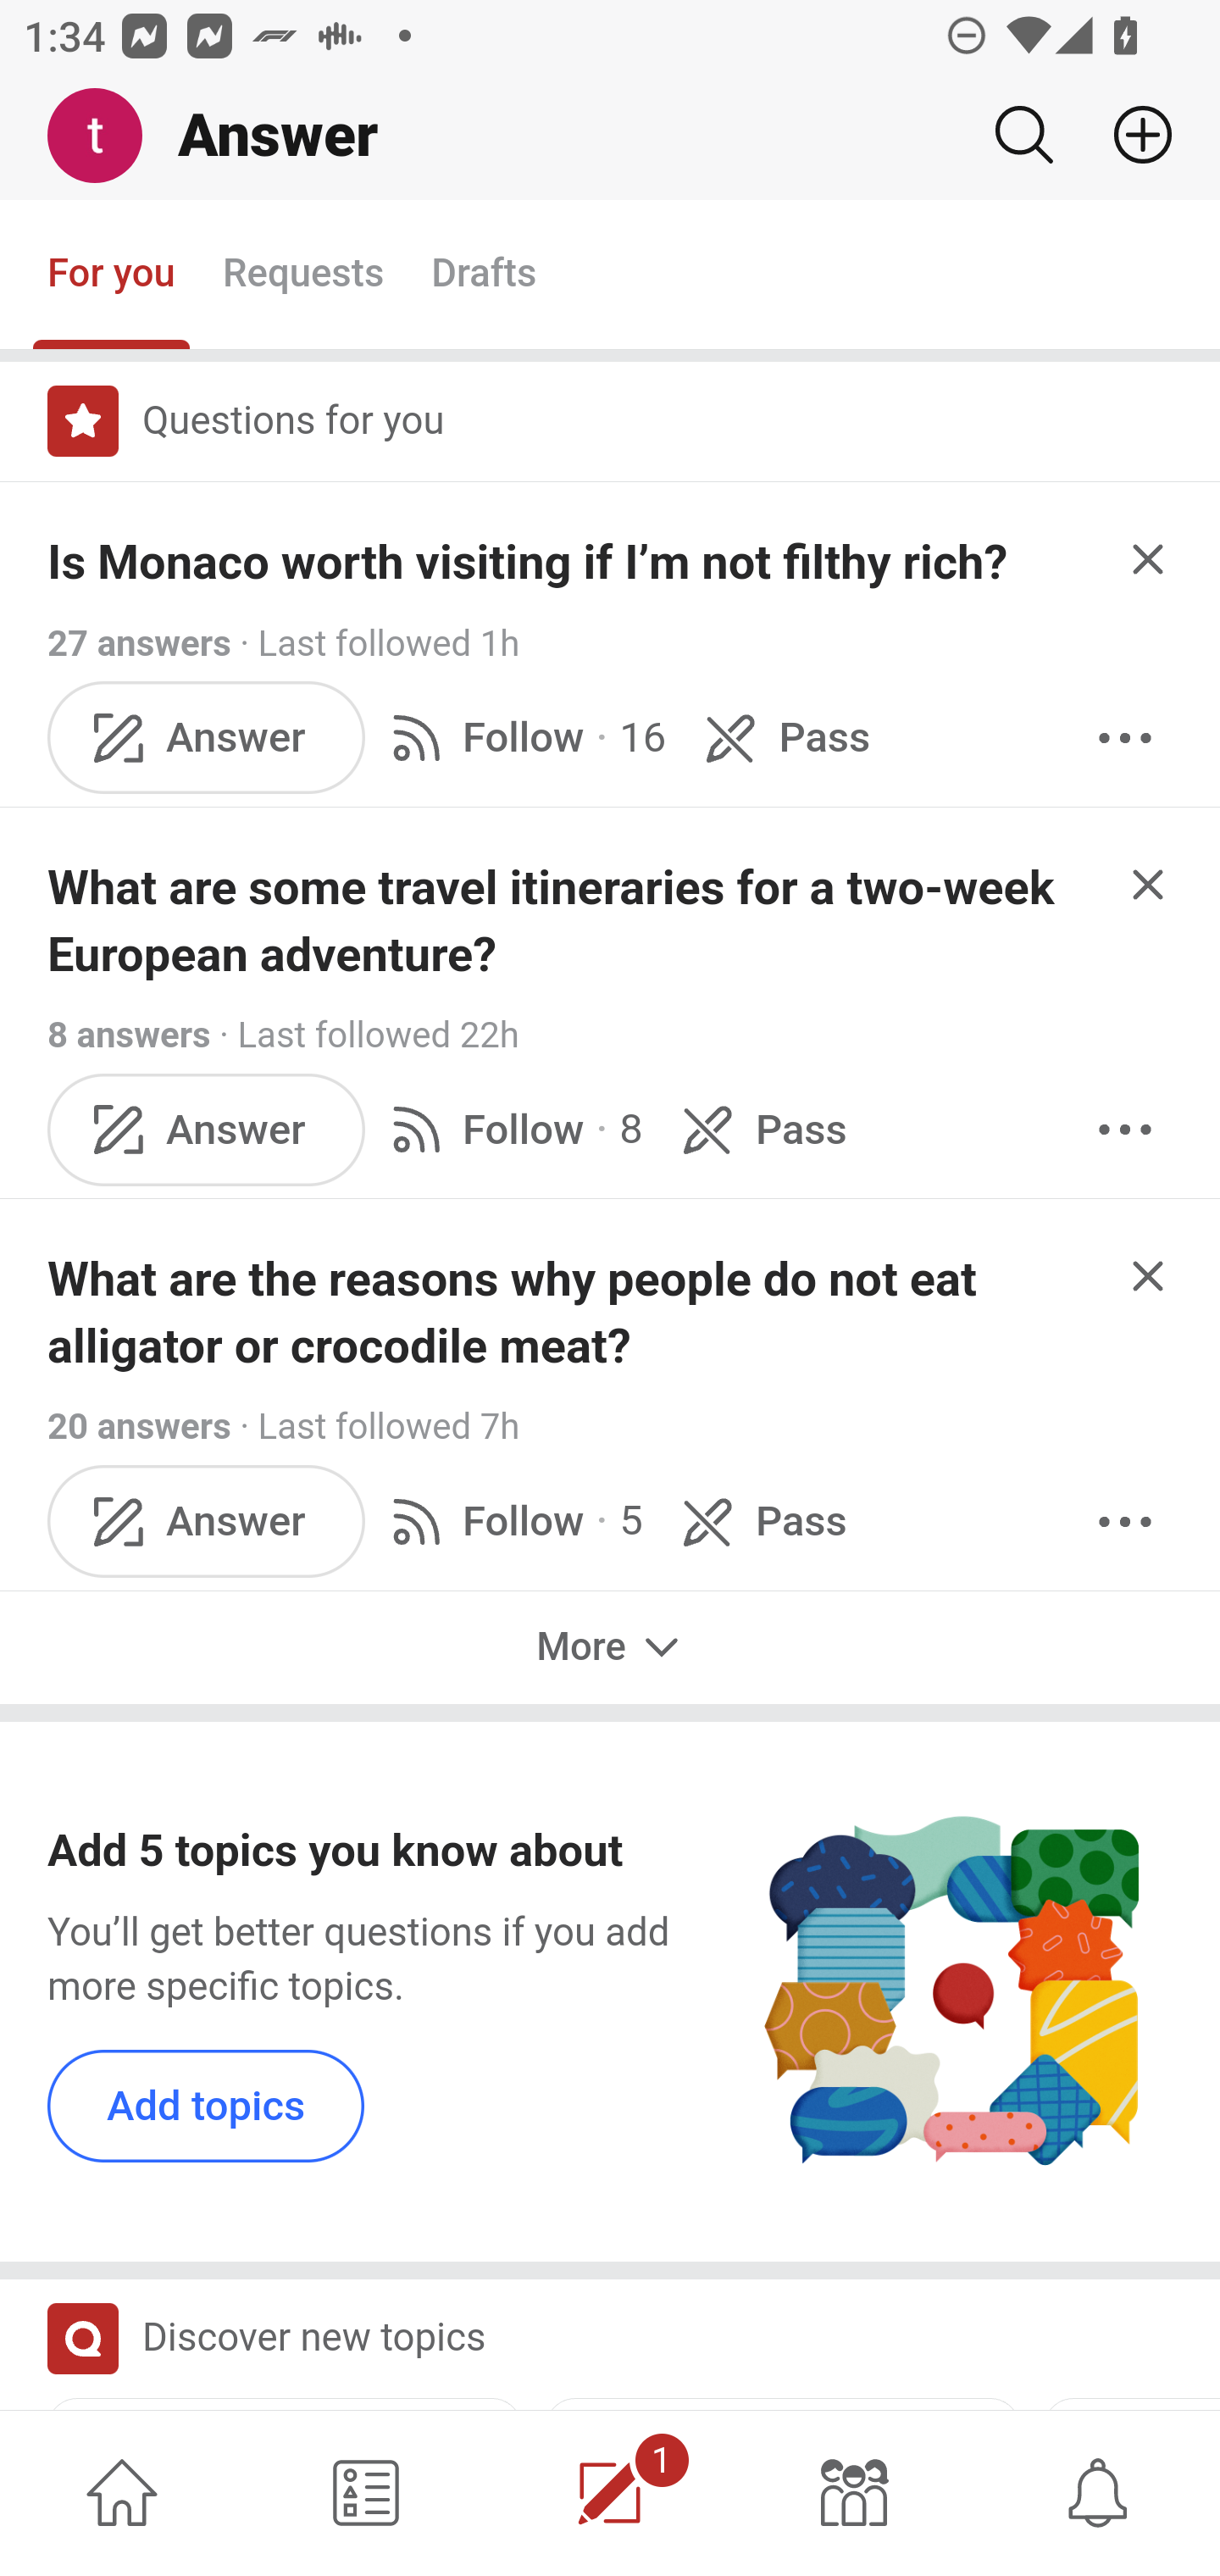 The image size is (1220, 2576). What do you see at coordinates (207, 2105) in the screenshot?
I see `Add topics` at bounding box center [207, 2105].